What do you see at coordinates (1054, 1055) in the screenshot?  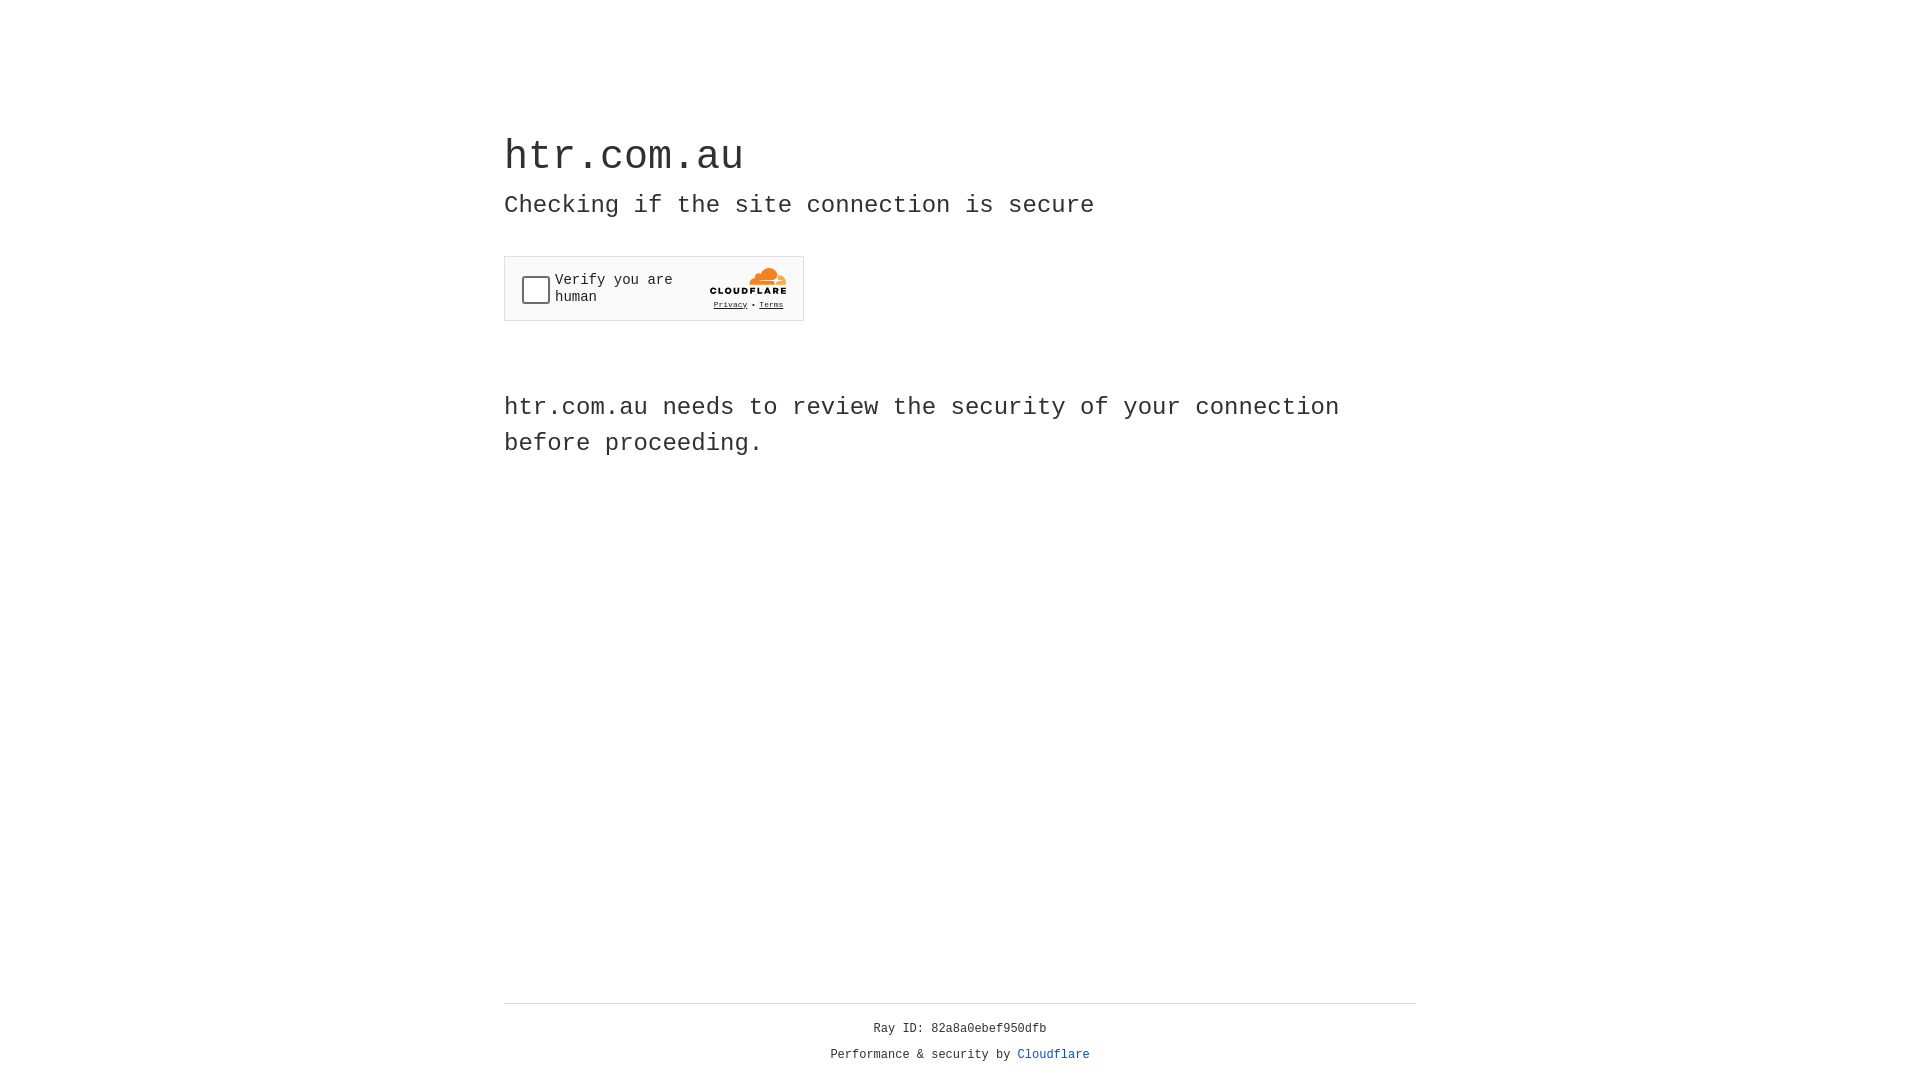 I see `Cloudflare` at bounding box center [1054, 1055].